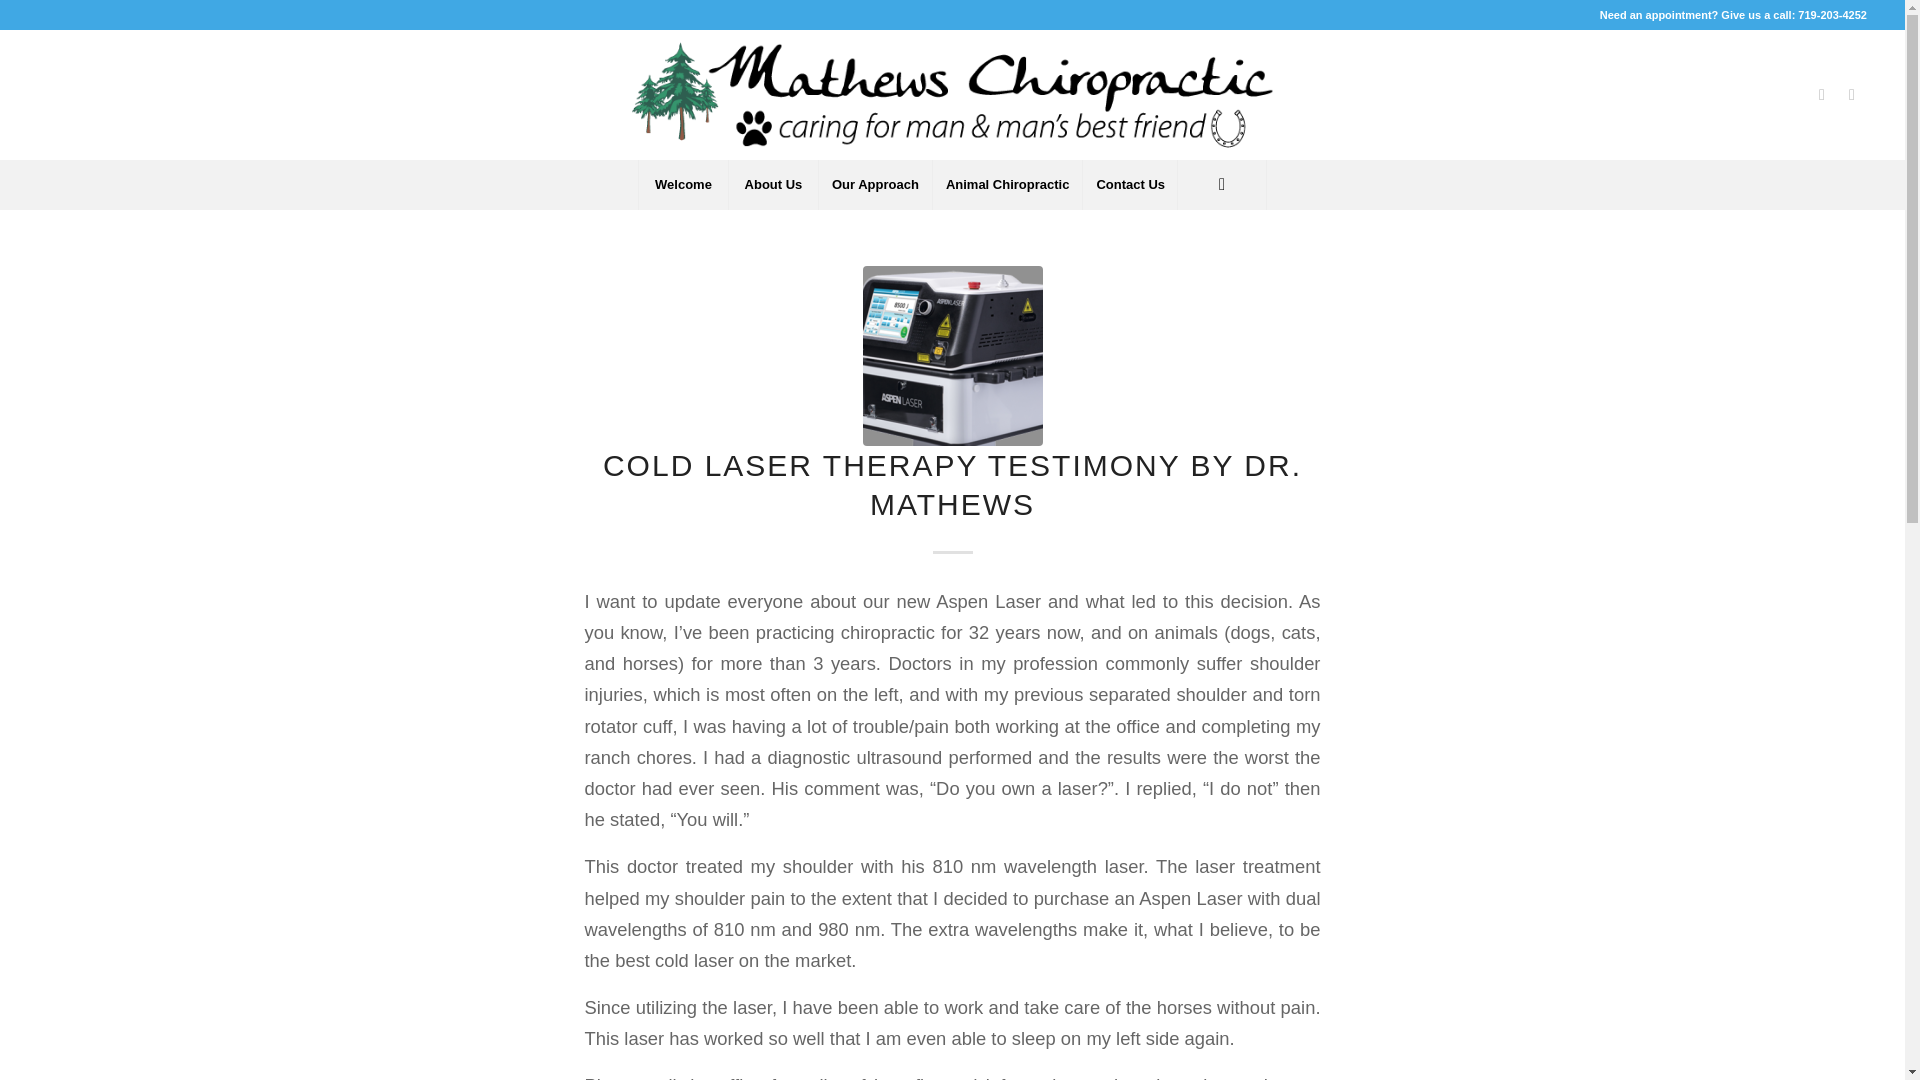 Image resolution: width=1920 pixels, height=1080 pixels. Describe the element at coordinates (1822, 94) in the screenshot. I see `Facebook` at that location.